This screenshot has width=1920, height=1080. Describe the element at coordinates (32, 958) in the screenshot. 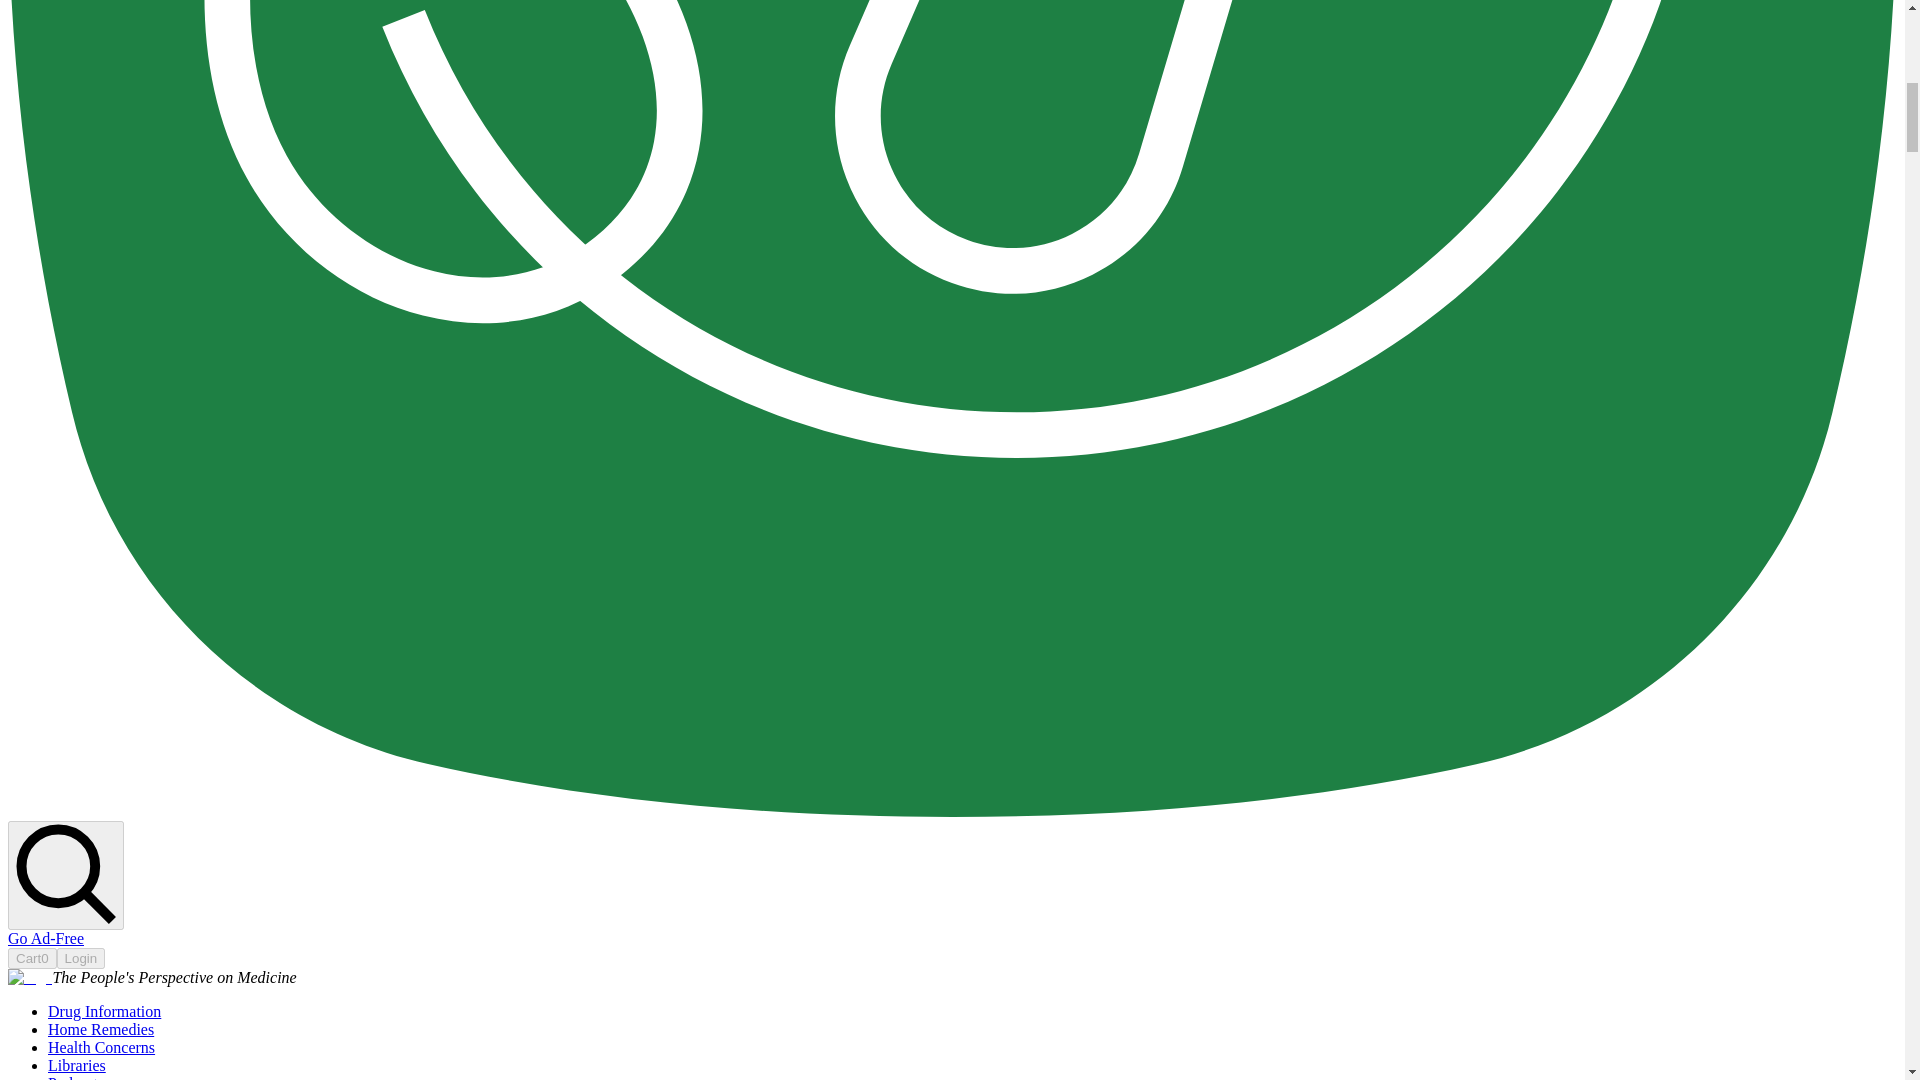

I see `Cart0` at that location.